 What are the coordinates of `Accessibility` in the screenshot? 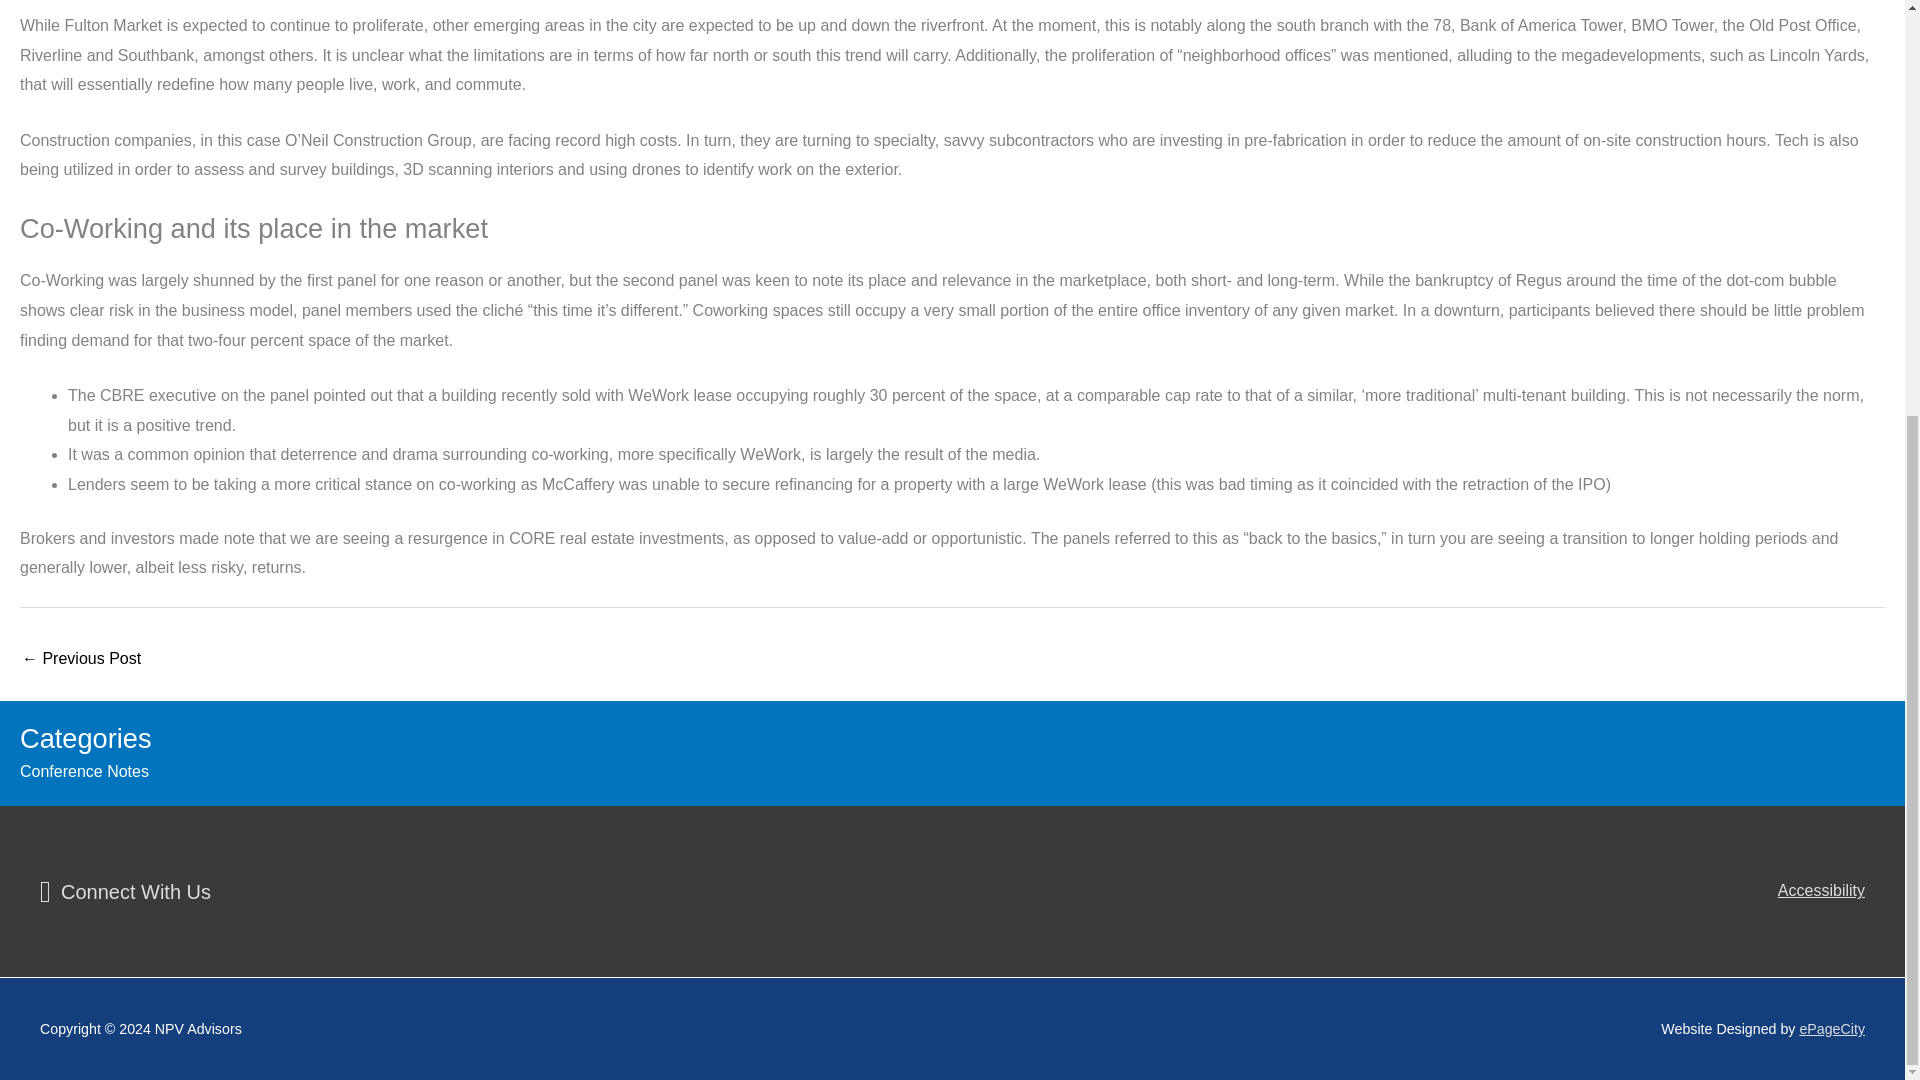 It's located at (1820, 890).